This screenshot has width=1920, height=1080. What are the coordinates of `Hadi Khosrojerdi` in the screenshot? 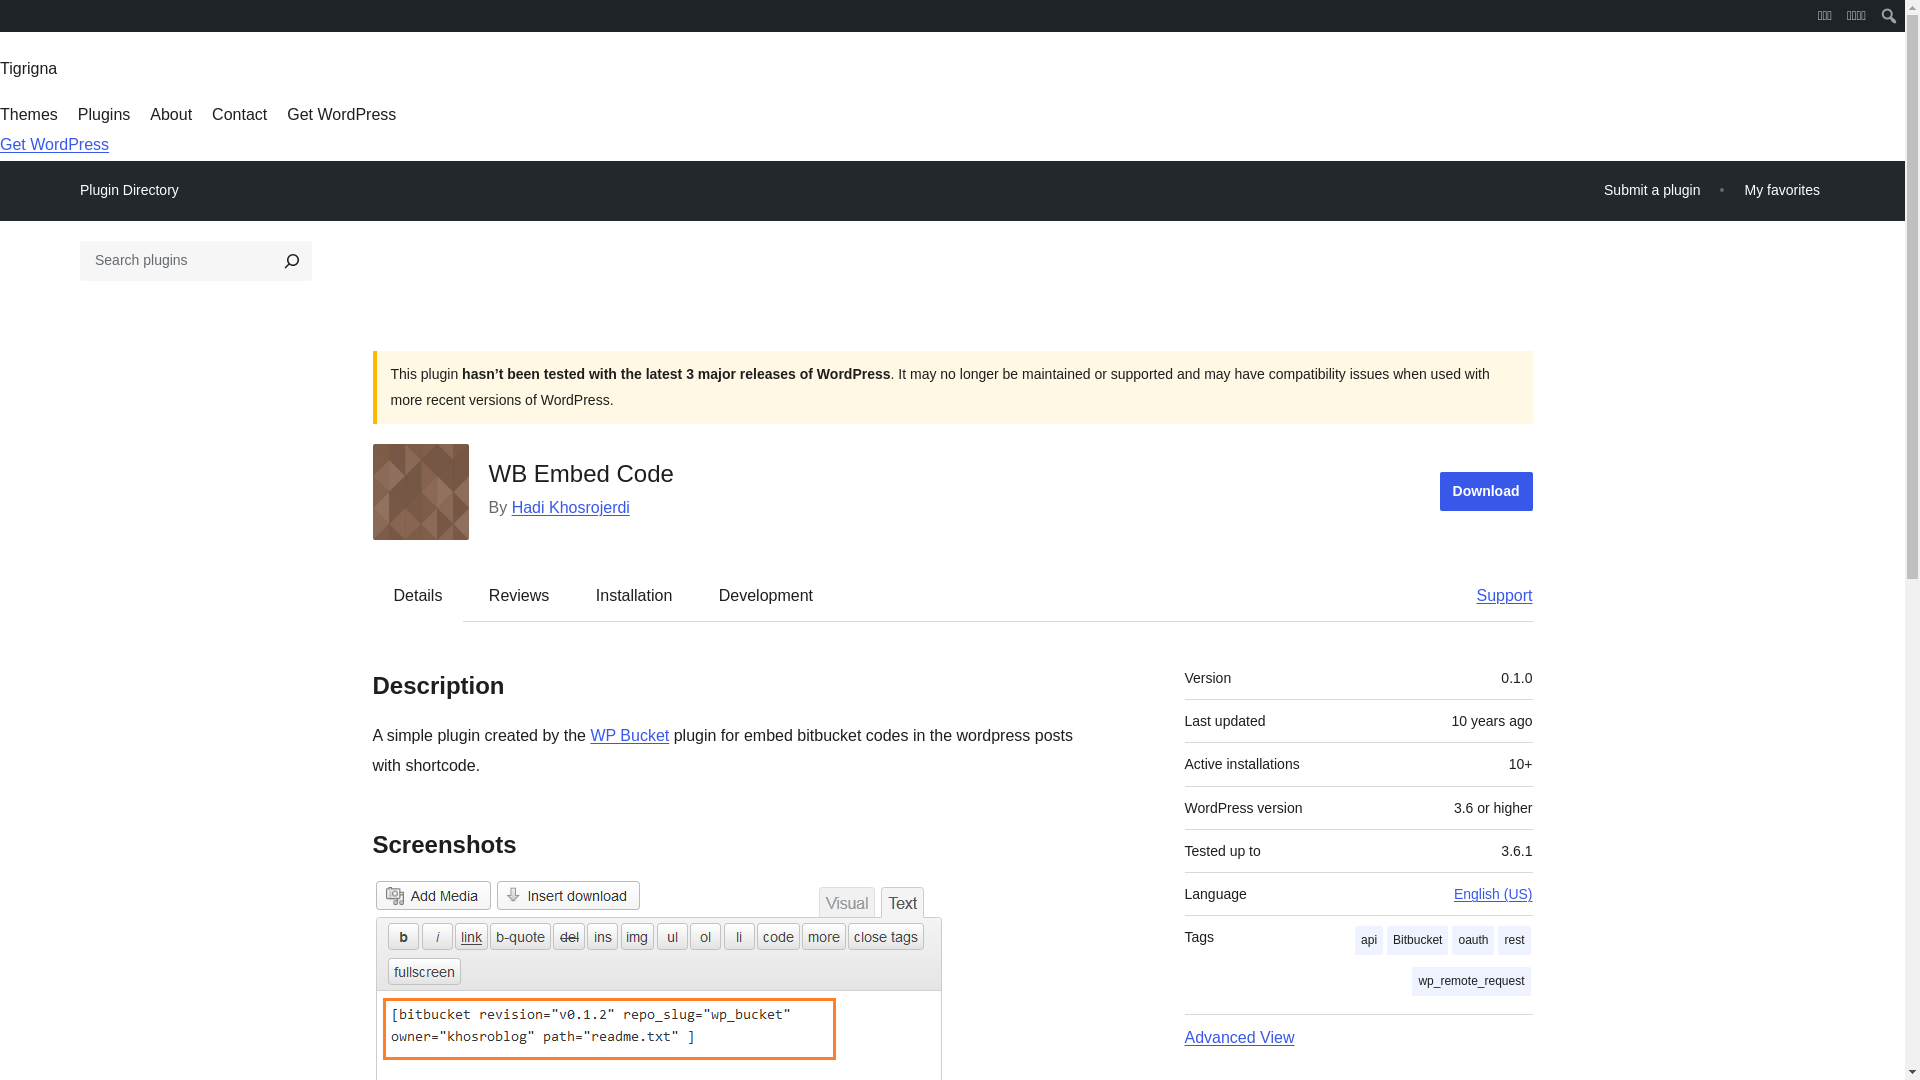 It's located at (570, 507).